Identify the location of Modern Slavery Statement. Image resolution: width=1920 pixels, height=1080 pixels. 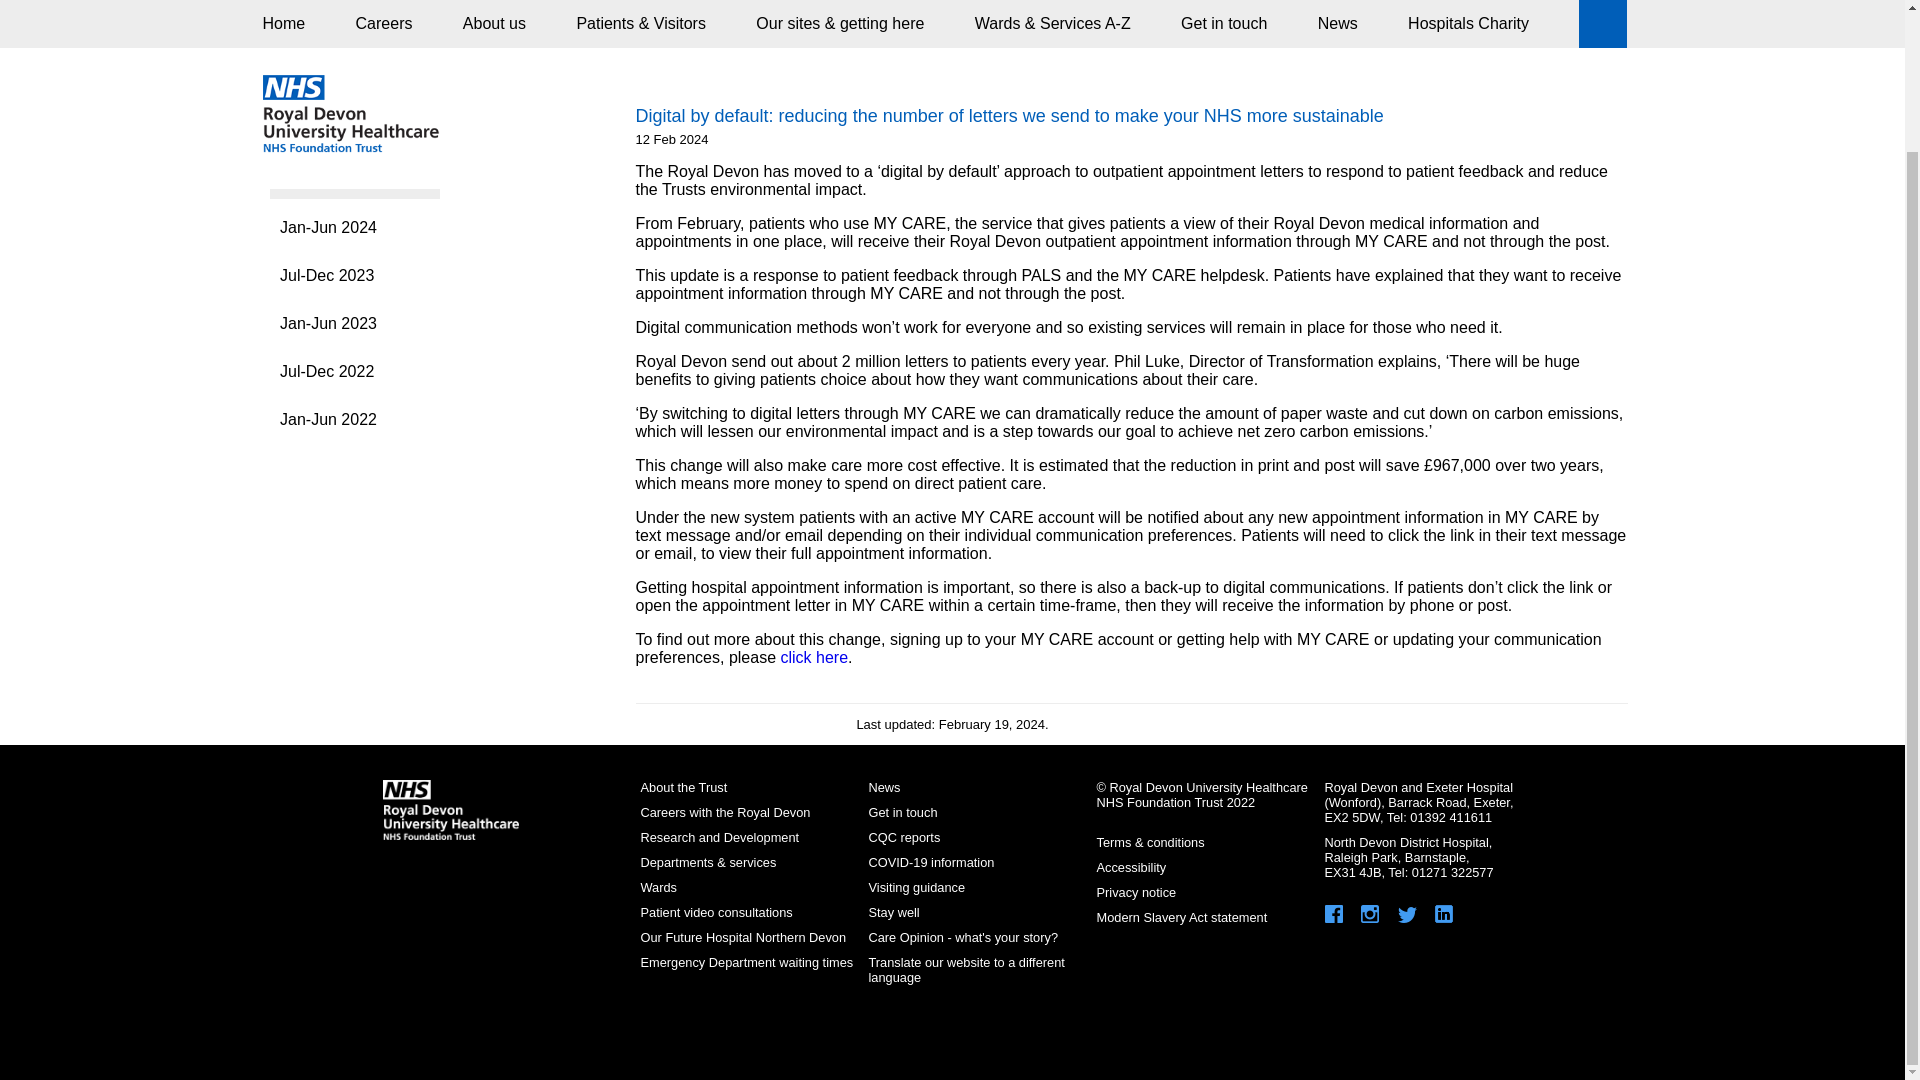
(1182, 917).